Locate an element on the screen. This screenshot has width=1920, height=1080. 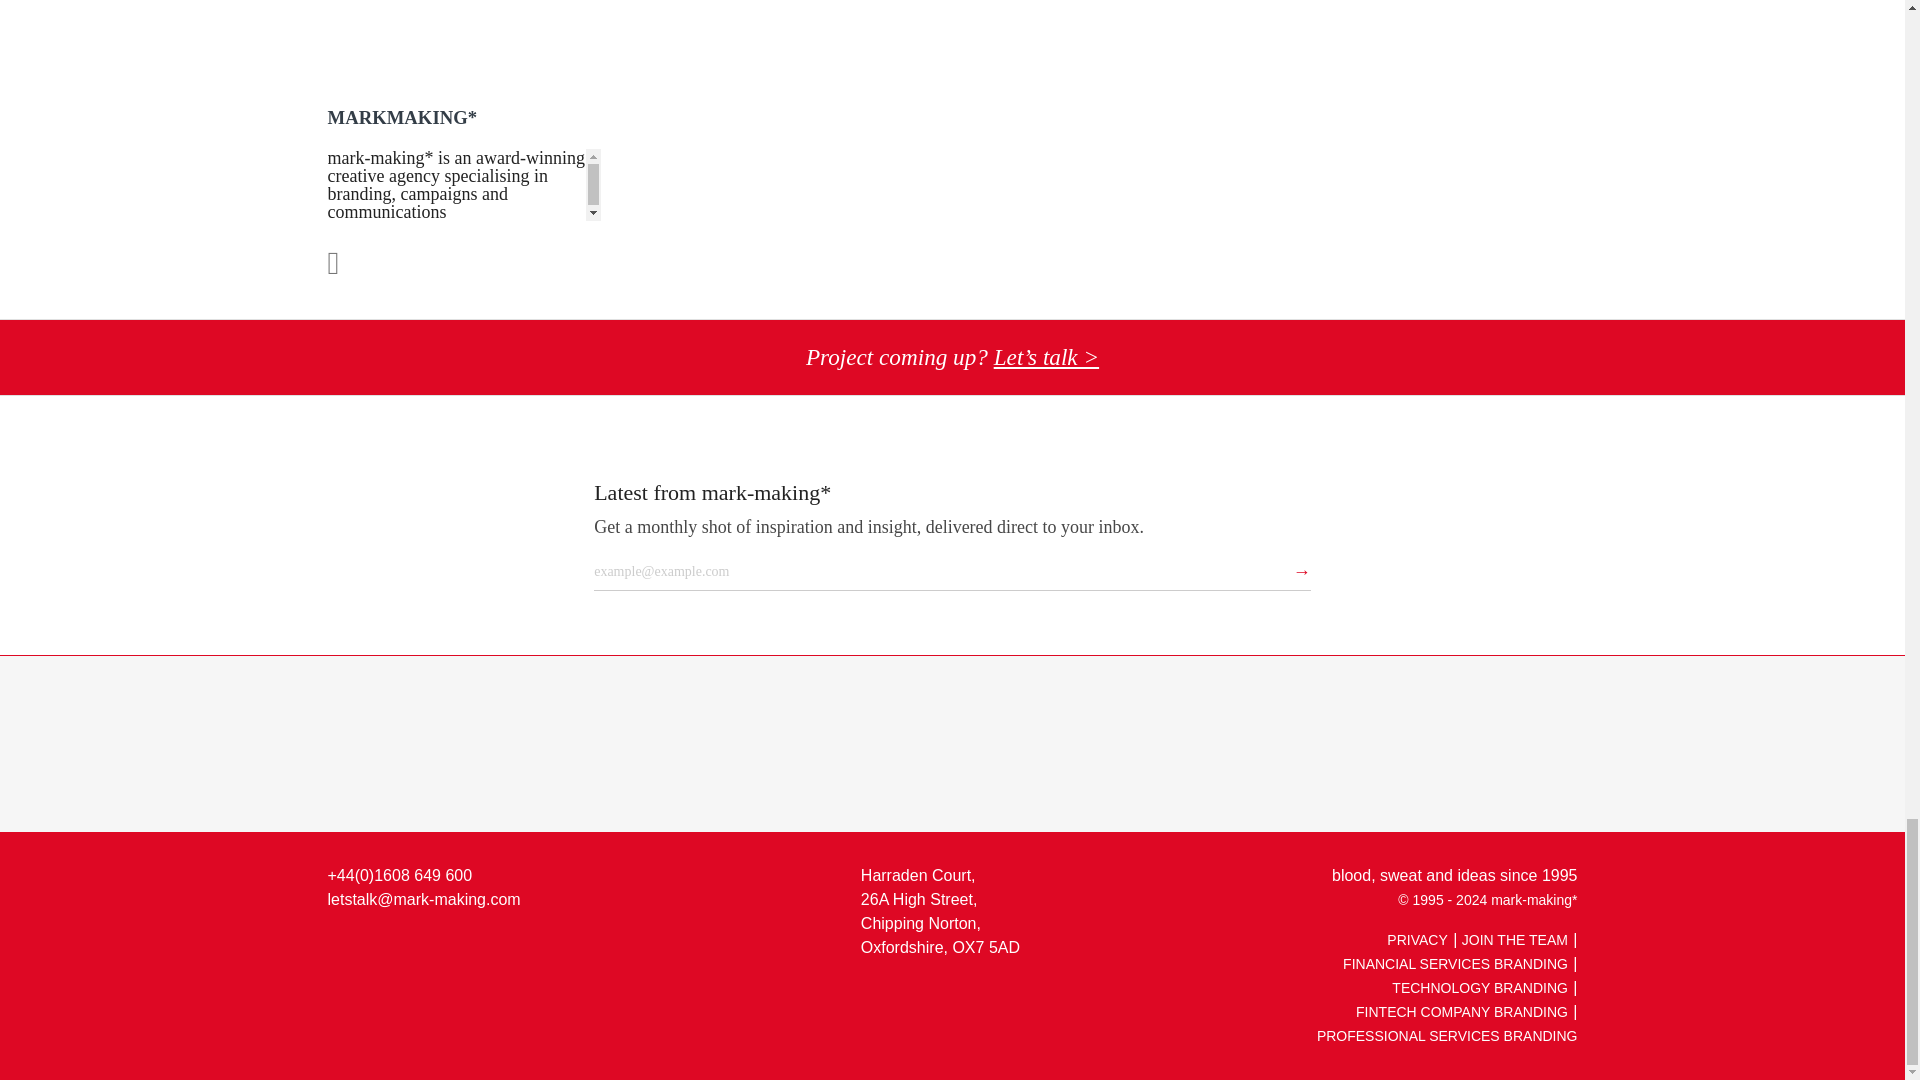
linkedin is located at coordinates (345, 945).